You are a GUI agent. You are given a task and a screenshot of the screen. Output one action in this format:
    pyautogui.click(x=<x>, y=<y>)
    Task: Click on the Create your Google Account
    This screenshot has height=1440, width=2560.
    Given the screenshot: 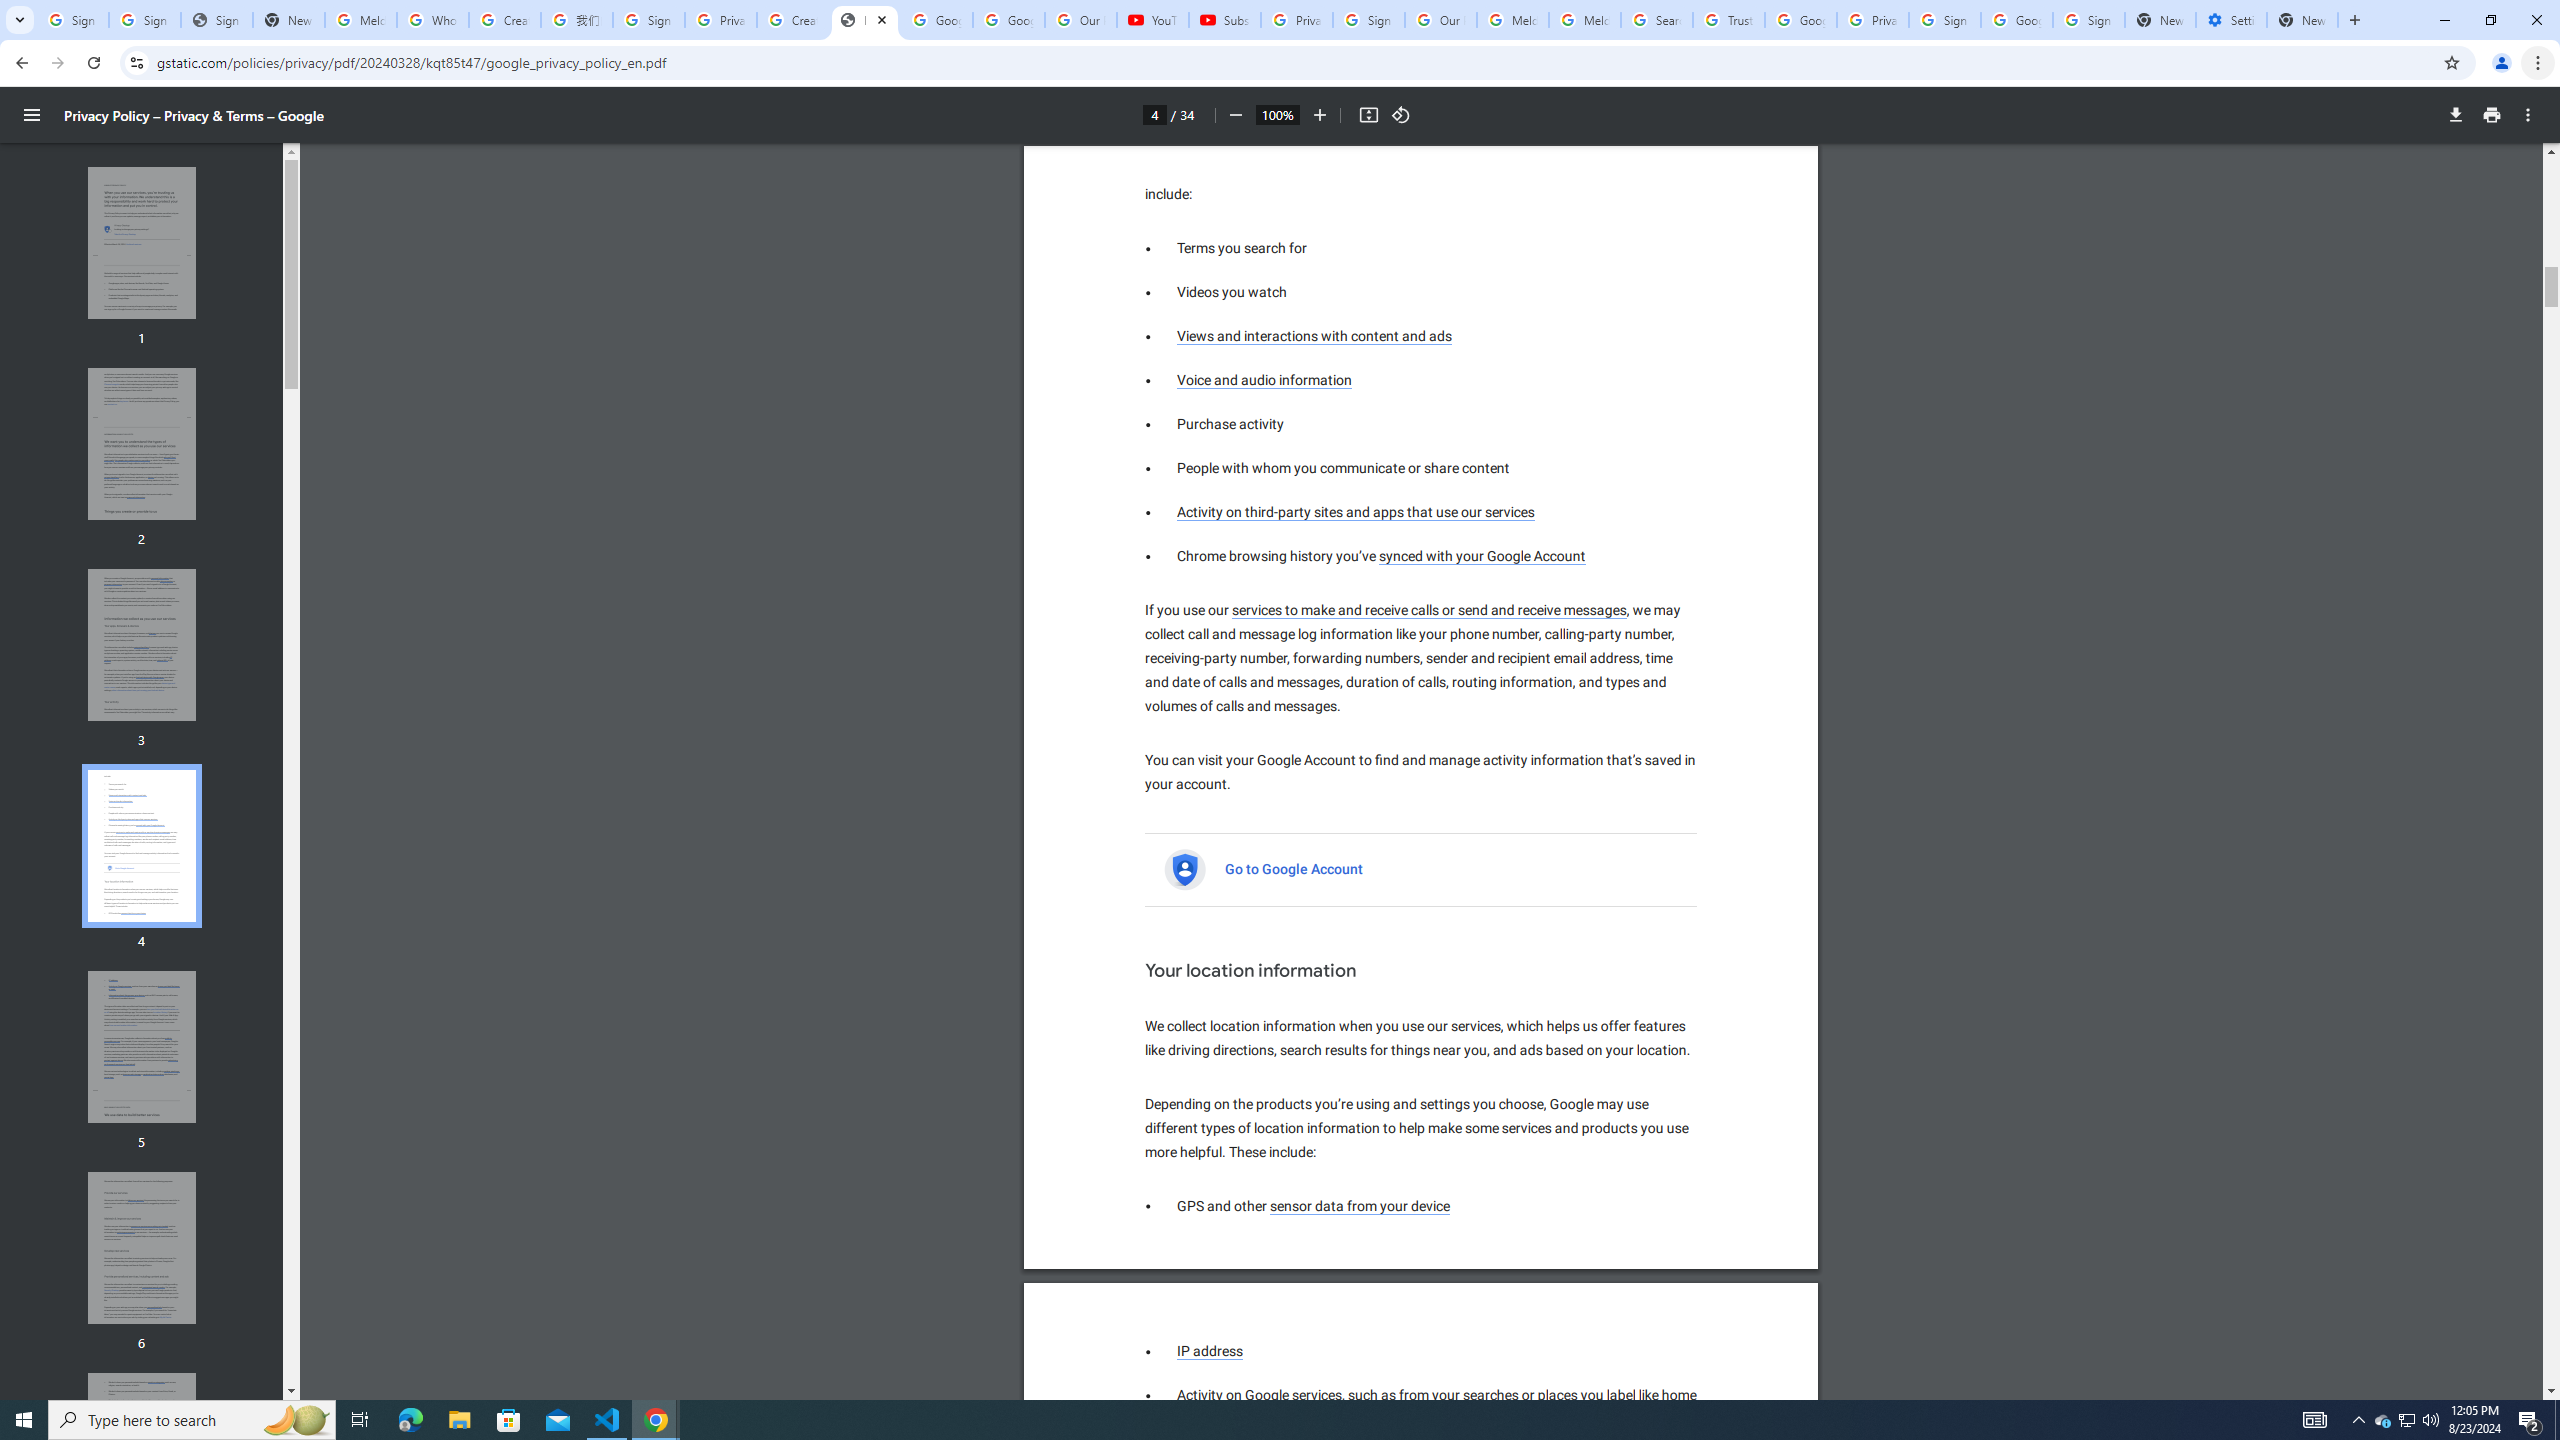 What is the action you would take?
    pyautogui.click(x=792, y=20)
    